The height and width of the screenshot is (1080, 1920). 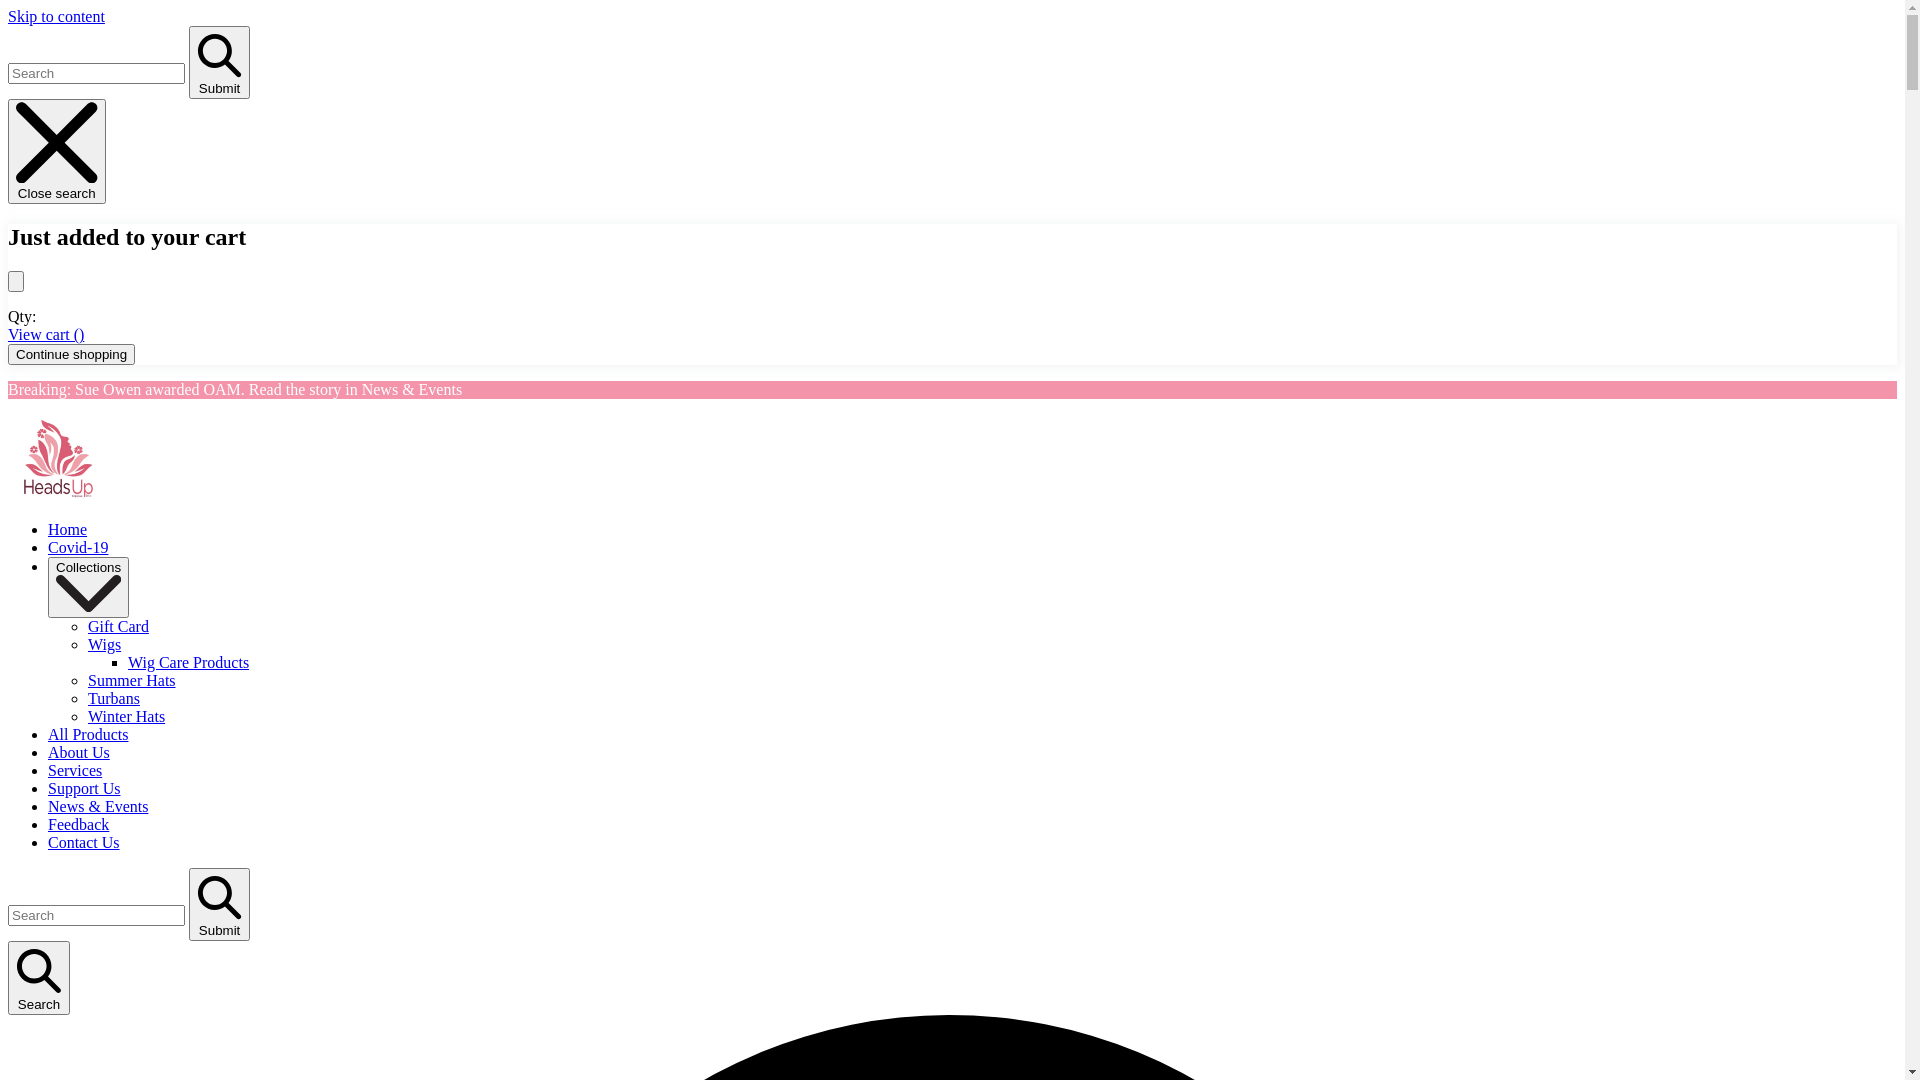 What do you see at coordinates (72, 354) in the screenshot?
I see `Continue shopping` at bounding box center [72, 354].